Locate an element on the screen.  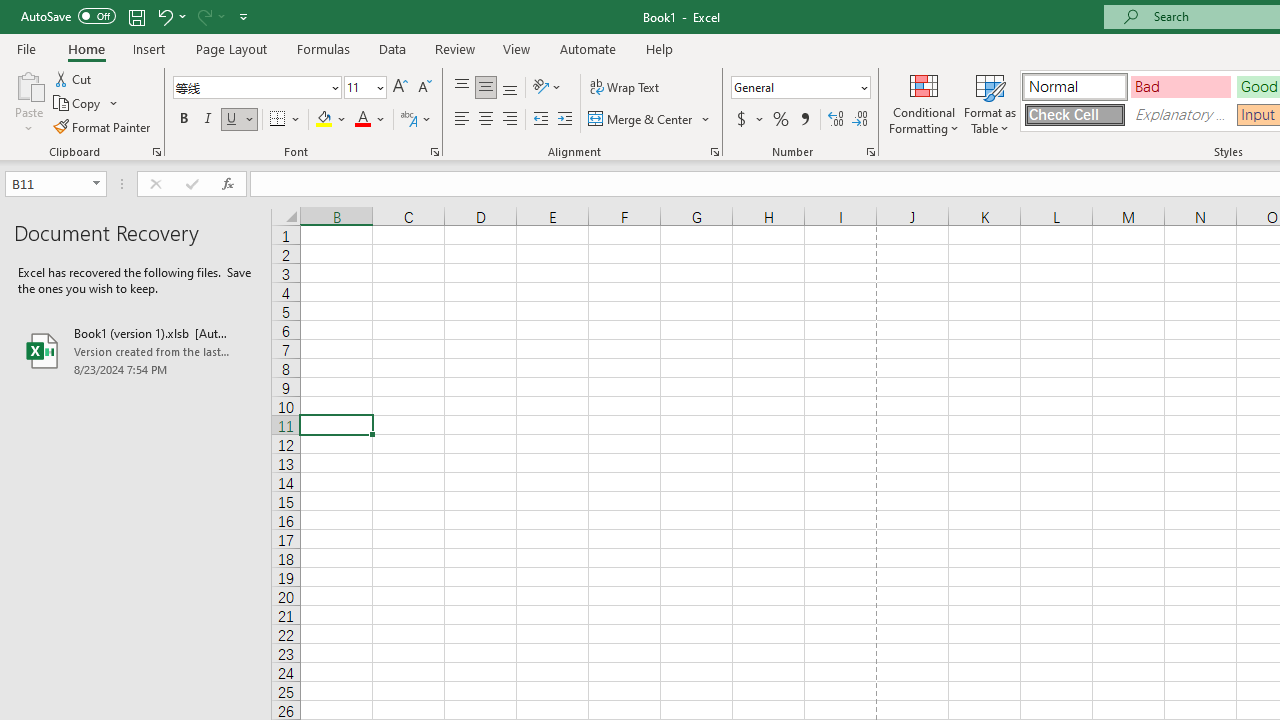
Quick Access Toolbar is located at coordinates (136, 16).